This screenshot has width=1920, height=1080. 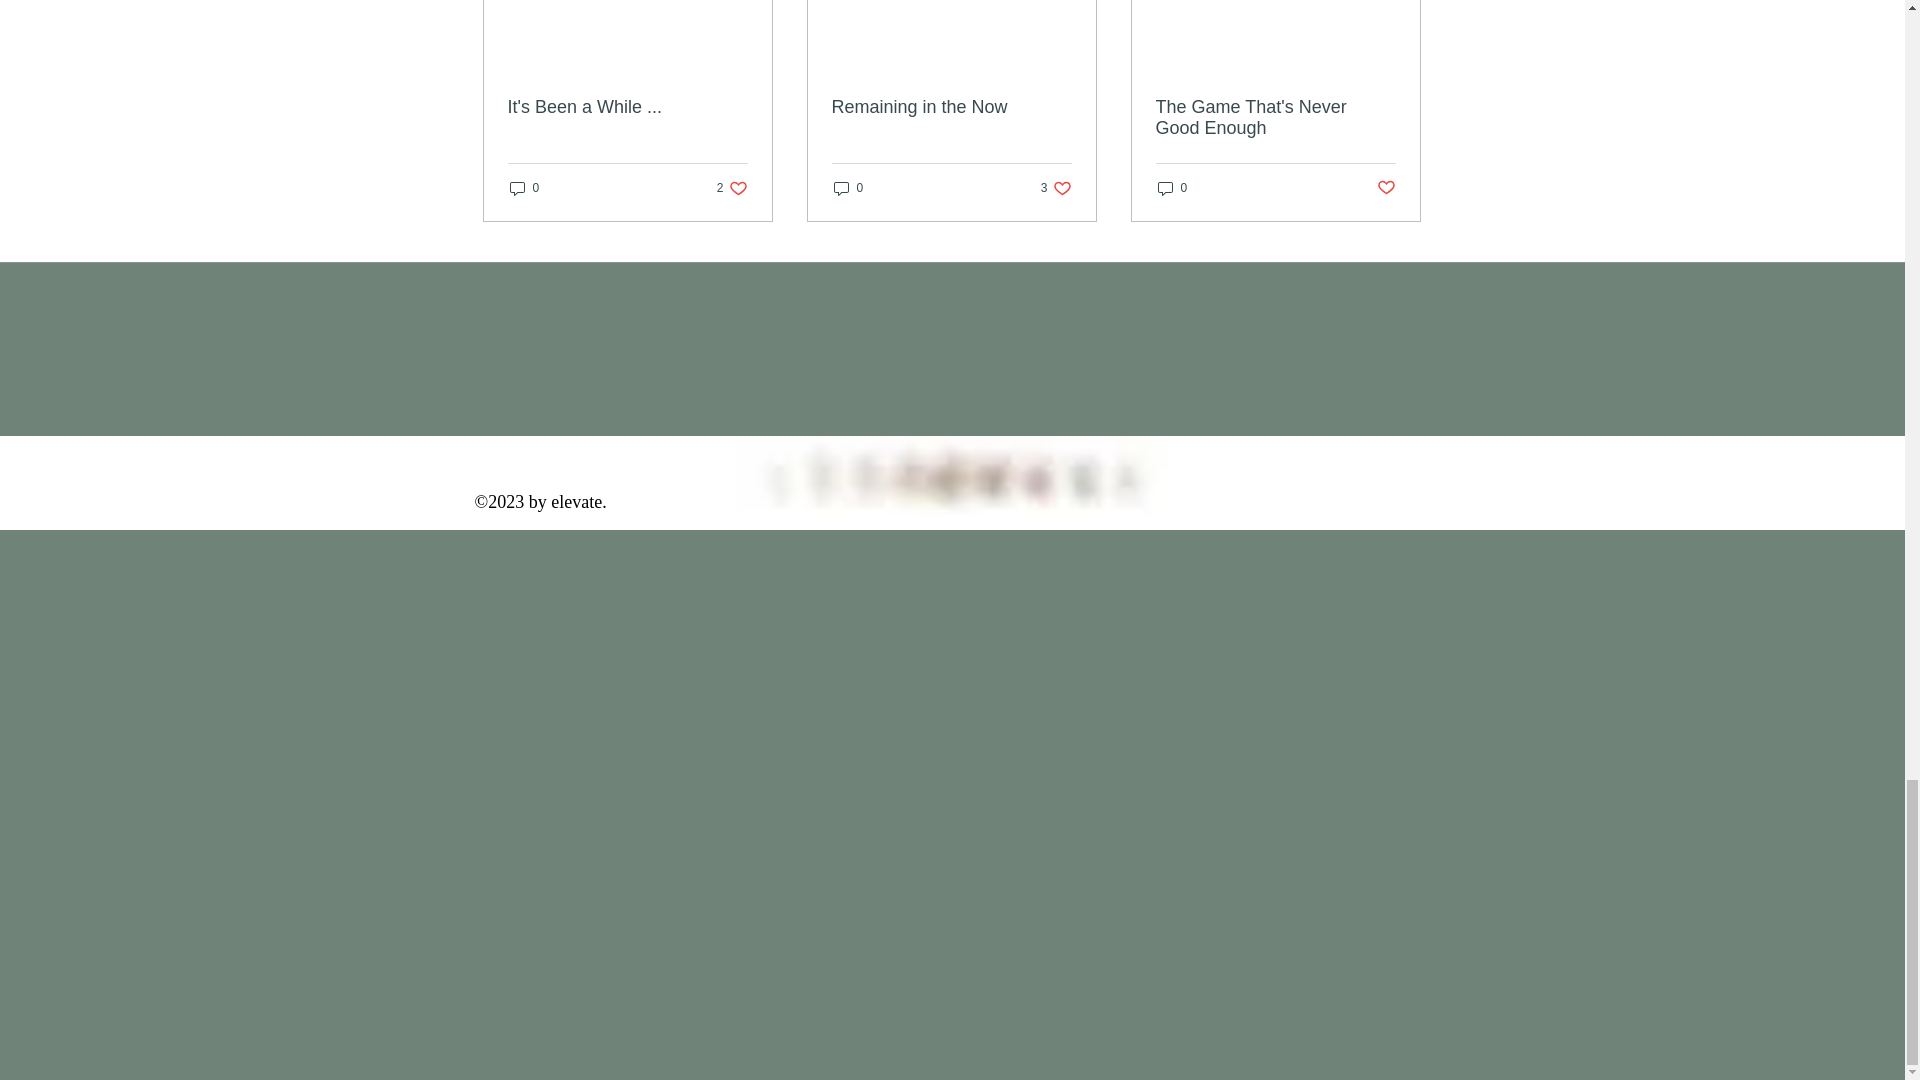 I want to click on The Game That's Never Good Enough, so click(x=848, y=187).